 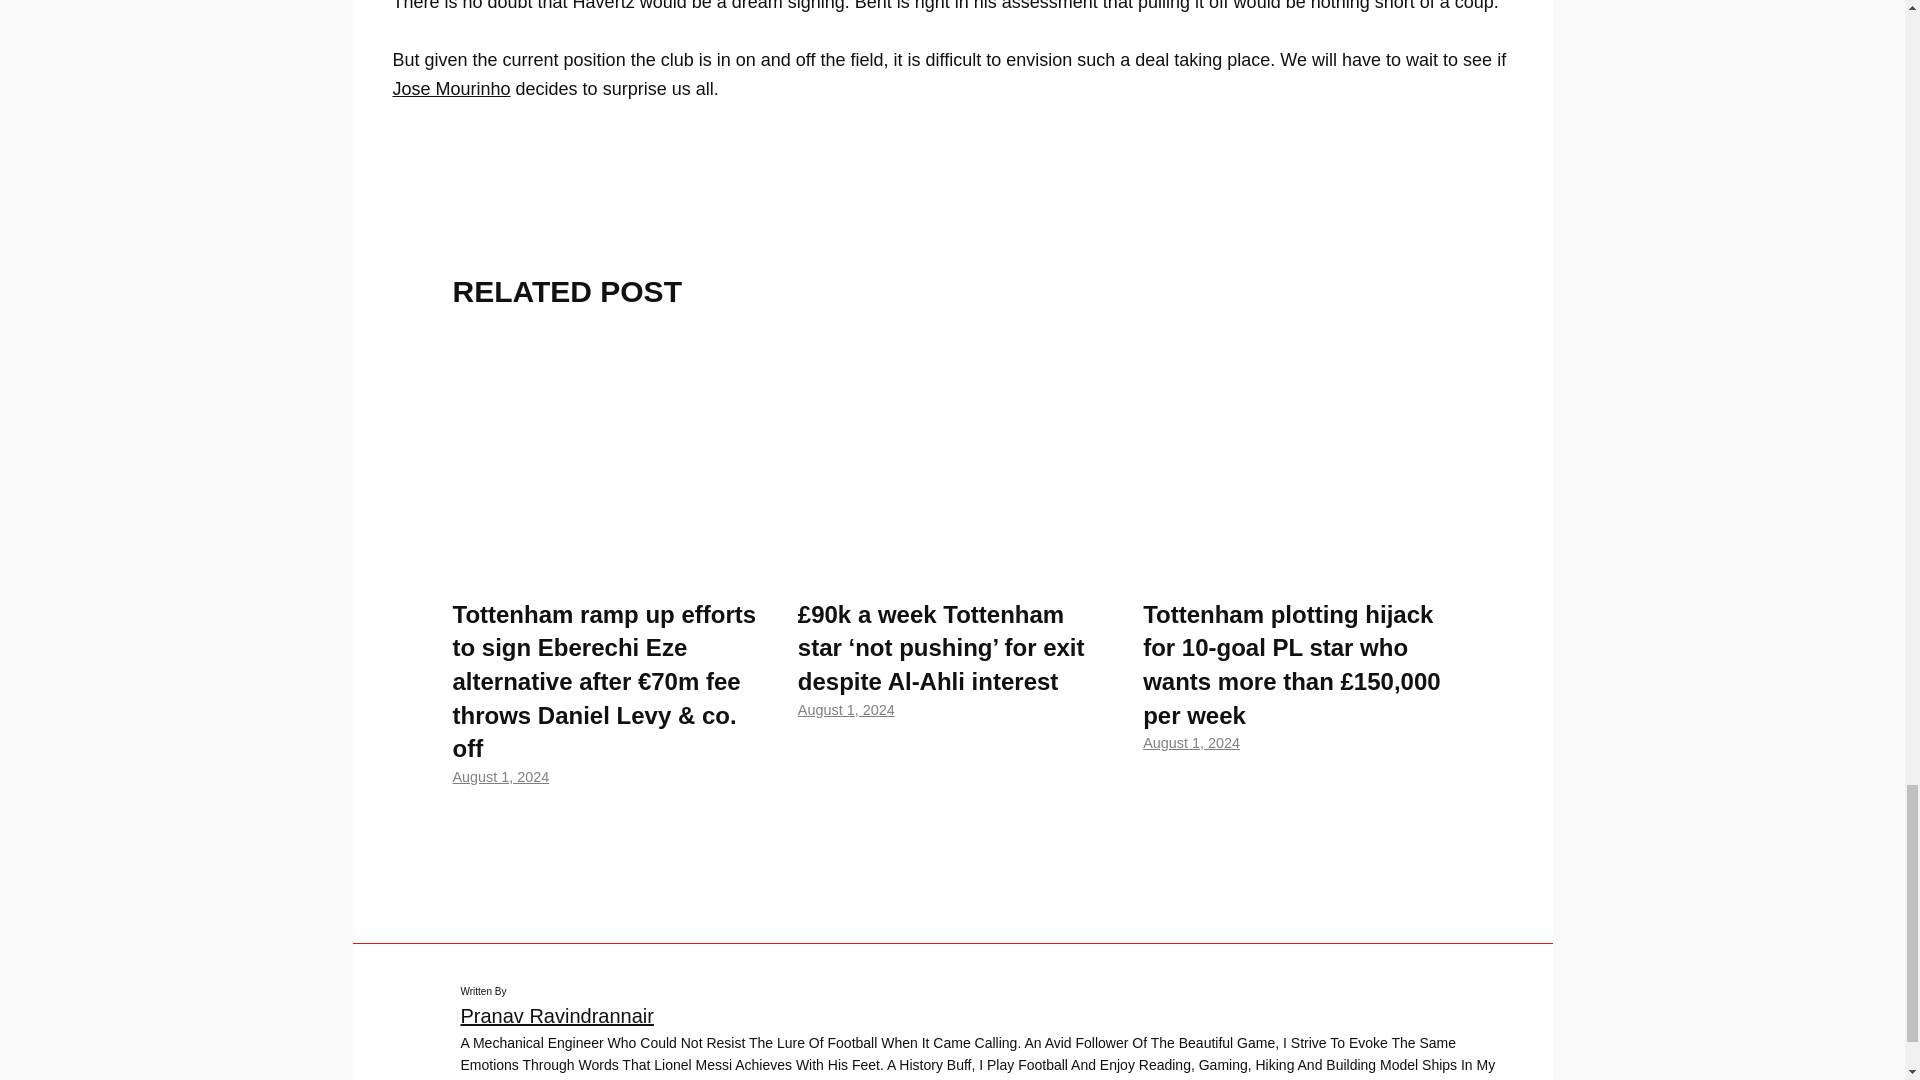 I want to click on 4:02 pm, so click(x=846, y=710).